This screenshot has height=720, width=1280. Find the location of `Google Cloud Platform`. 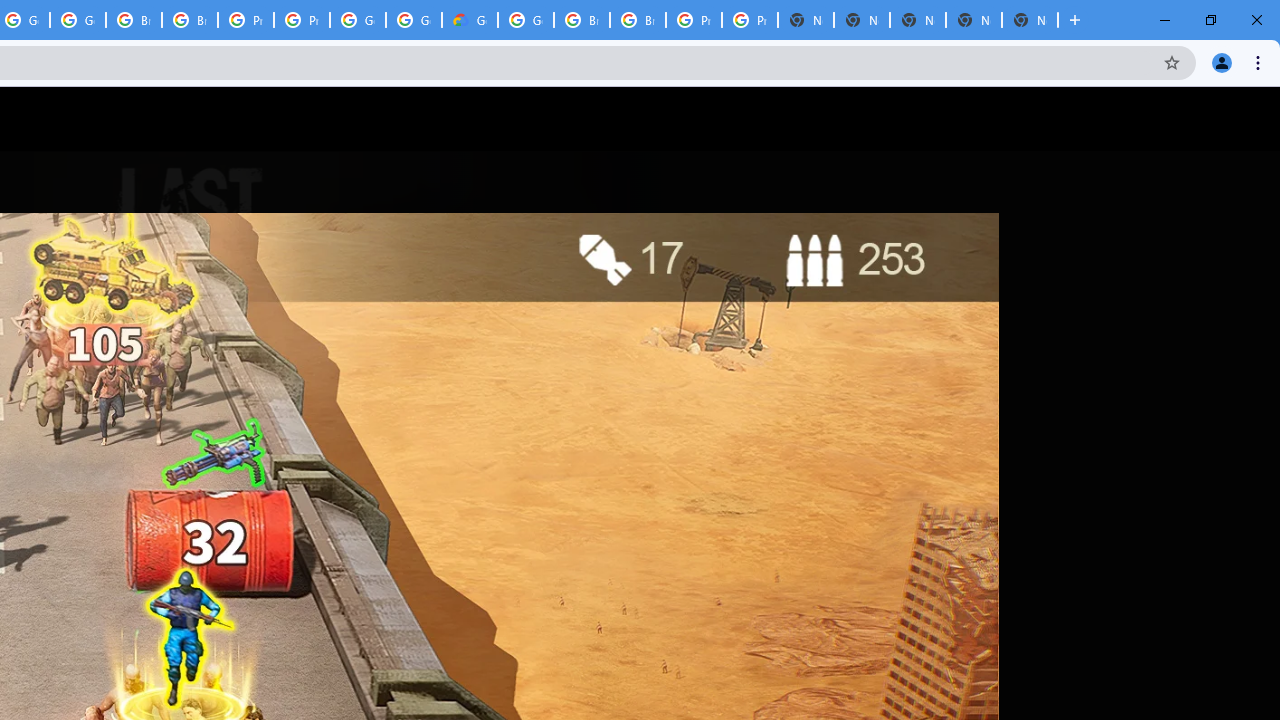

Google Cloud Platform is located at coordinates (526, 20).